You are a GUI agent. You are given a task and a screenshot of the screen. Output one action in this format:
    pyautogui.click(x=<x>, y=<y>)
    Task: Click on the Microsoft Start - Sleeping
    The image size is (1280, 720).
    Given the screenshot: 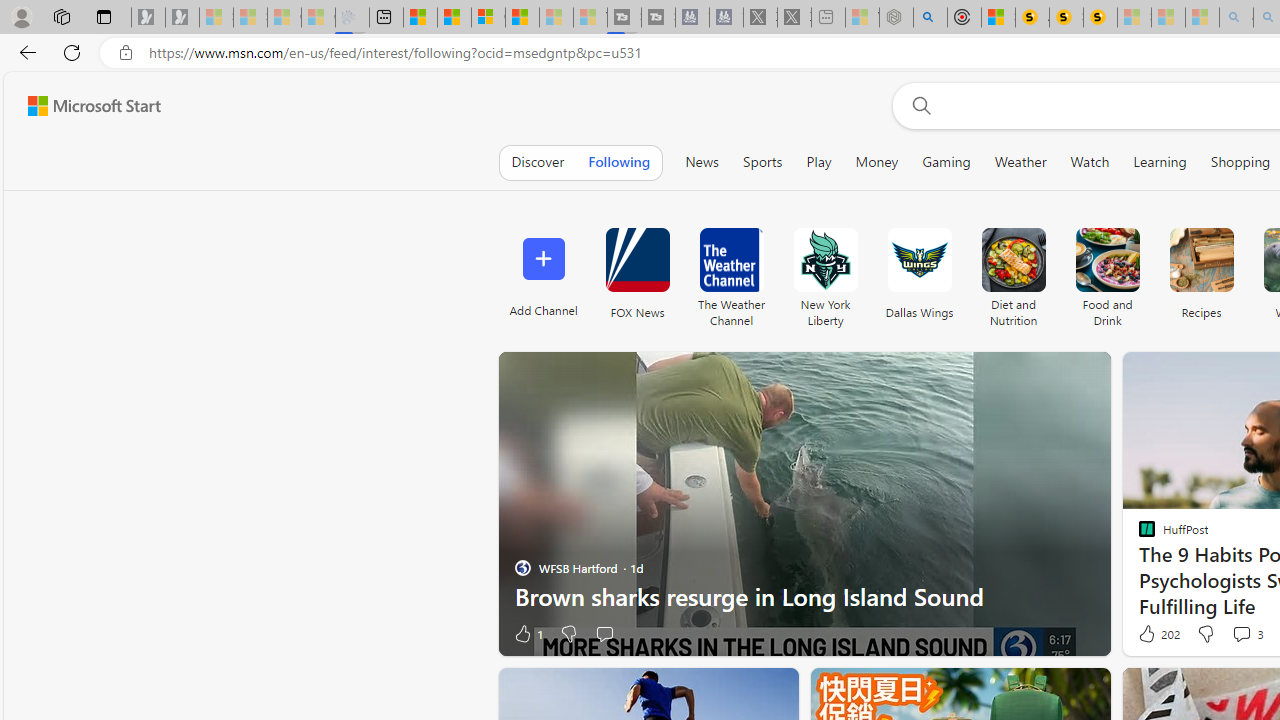 What is the action you would take?
    pyautogui.click(x=556, y=18)
    